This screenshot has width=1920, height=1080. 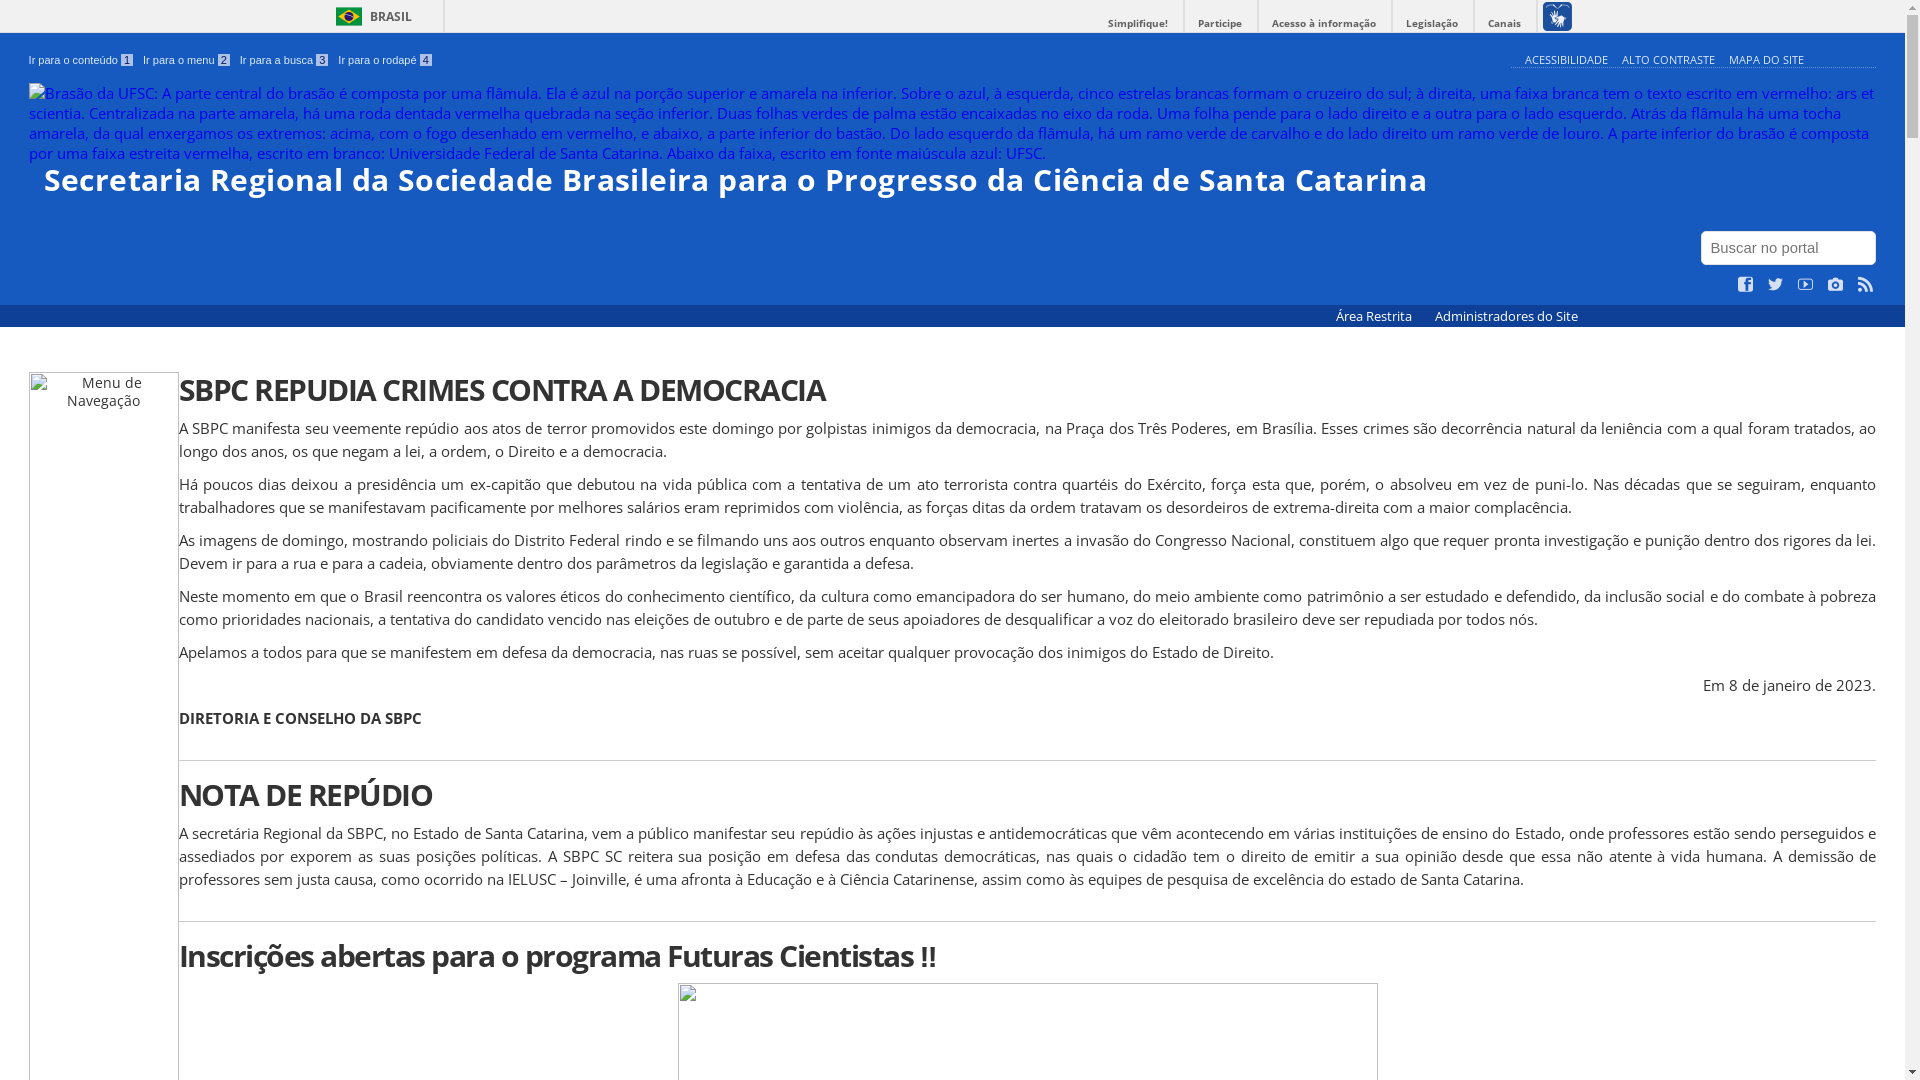 What do you see at coordinates (1836, 285) in the screenshot?
I see `Veja no Instagram` at bounding box center [1836, 285].